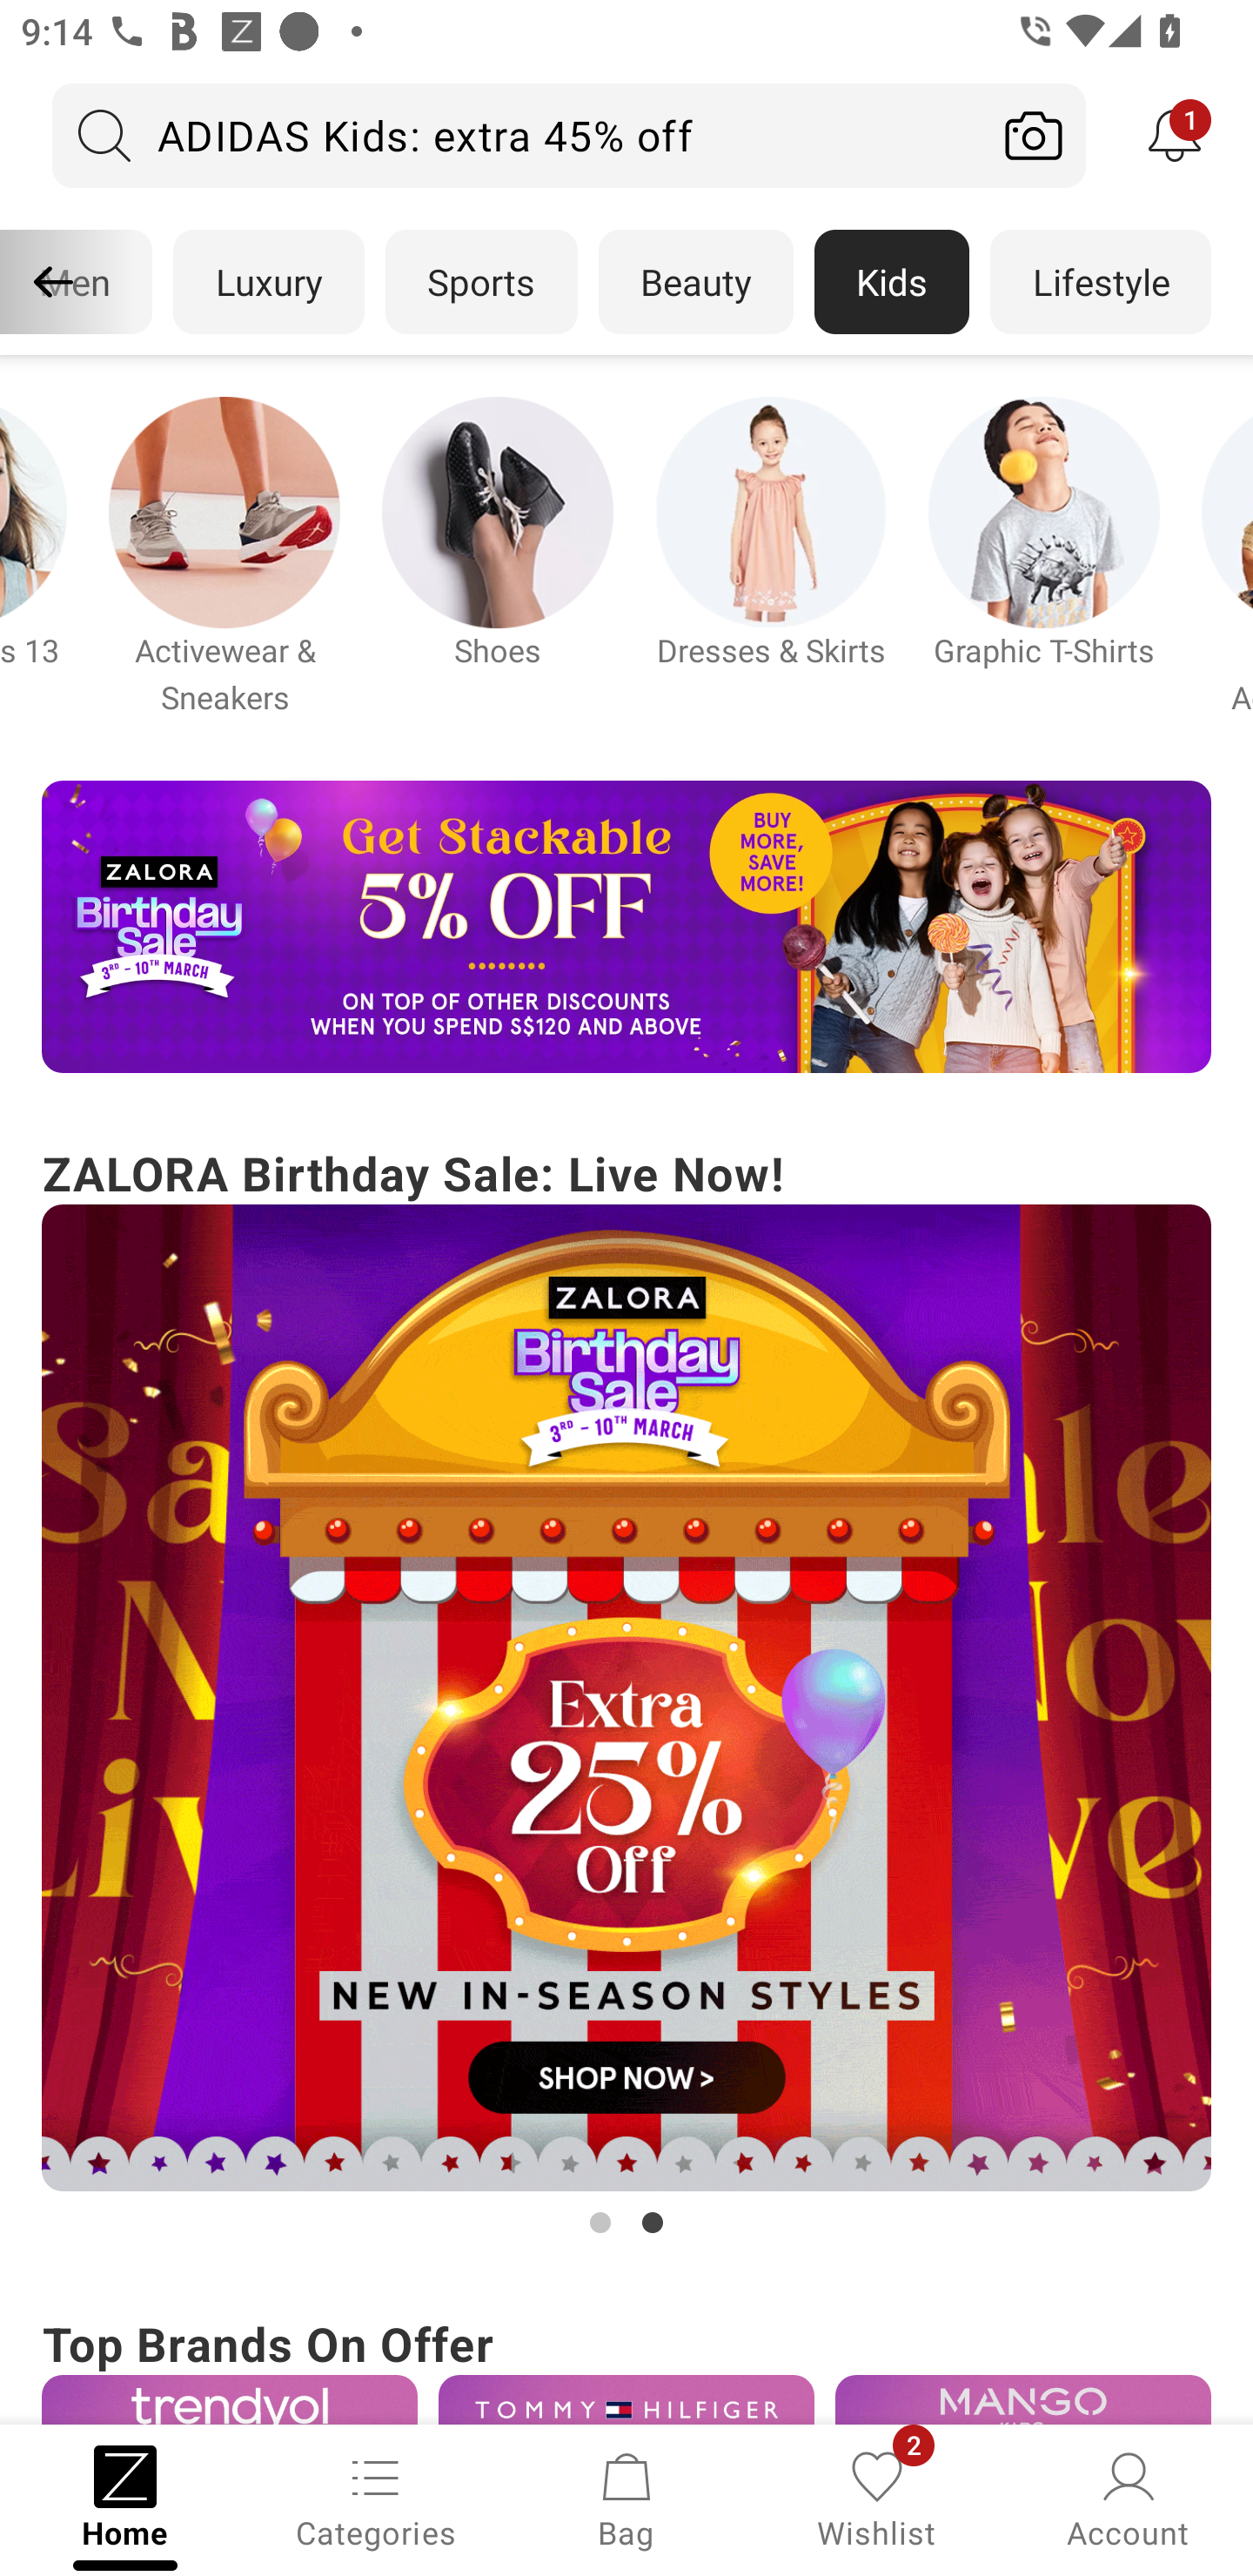 The width and height of the screenshot is (1253, 2576). Describe the element at coordinates (626, 2399) in the screenshot. I see `Campaign banner` at that location.